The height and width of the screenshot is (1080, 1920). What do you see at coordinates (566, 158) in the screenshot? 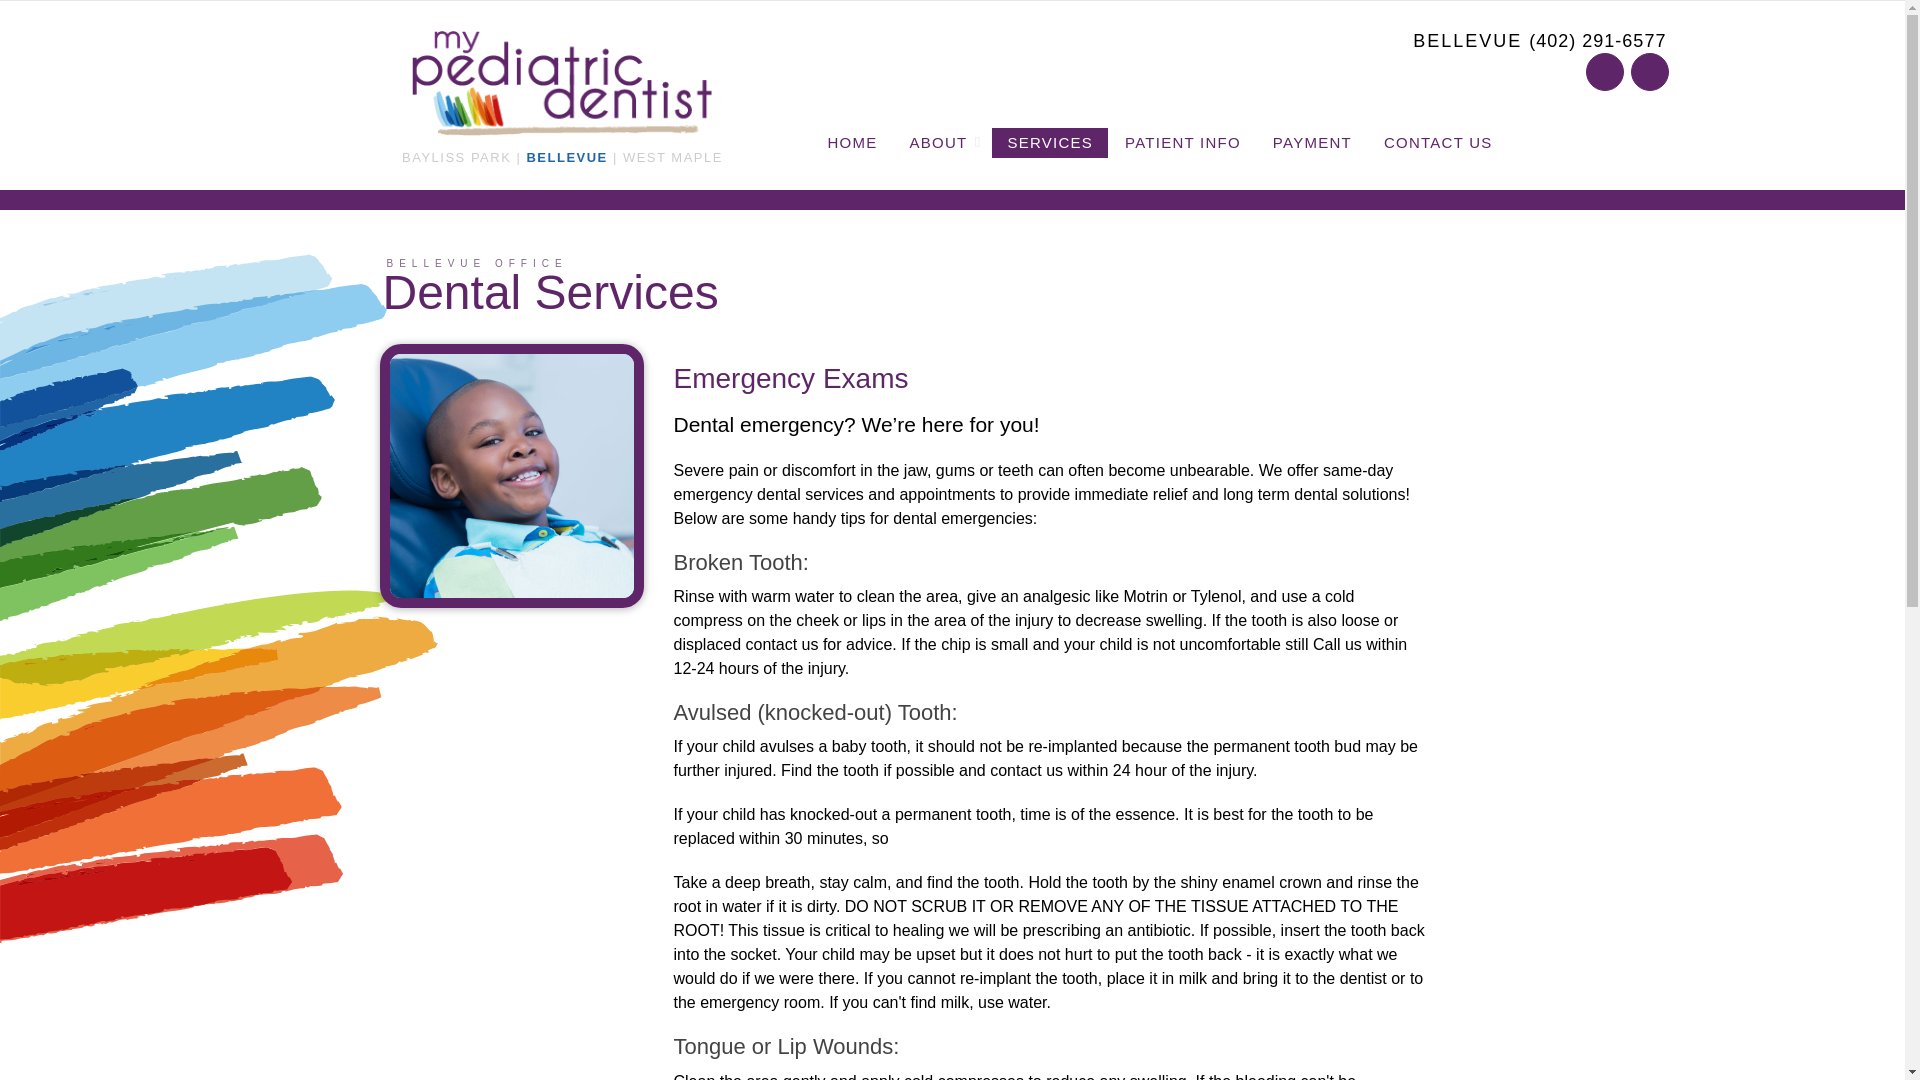
I see `Click Here to Visit Bellevue's Website` at bounding box center [566, 158].